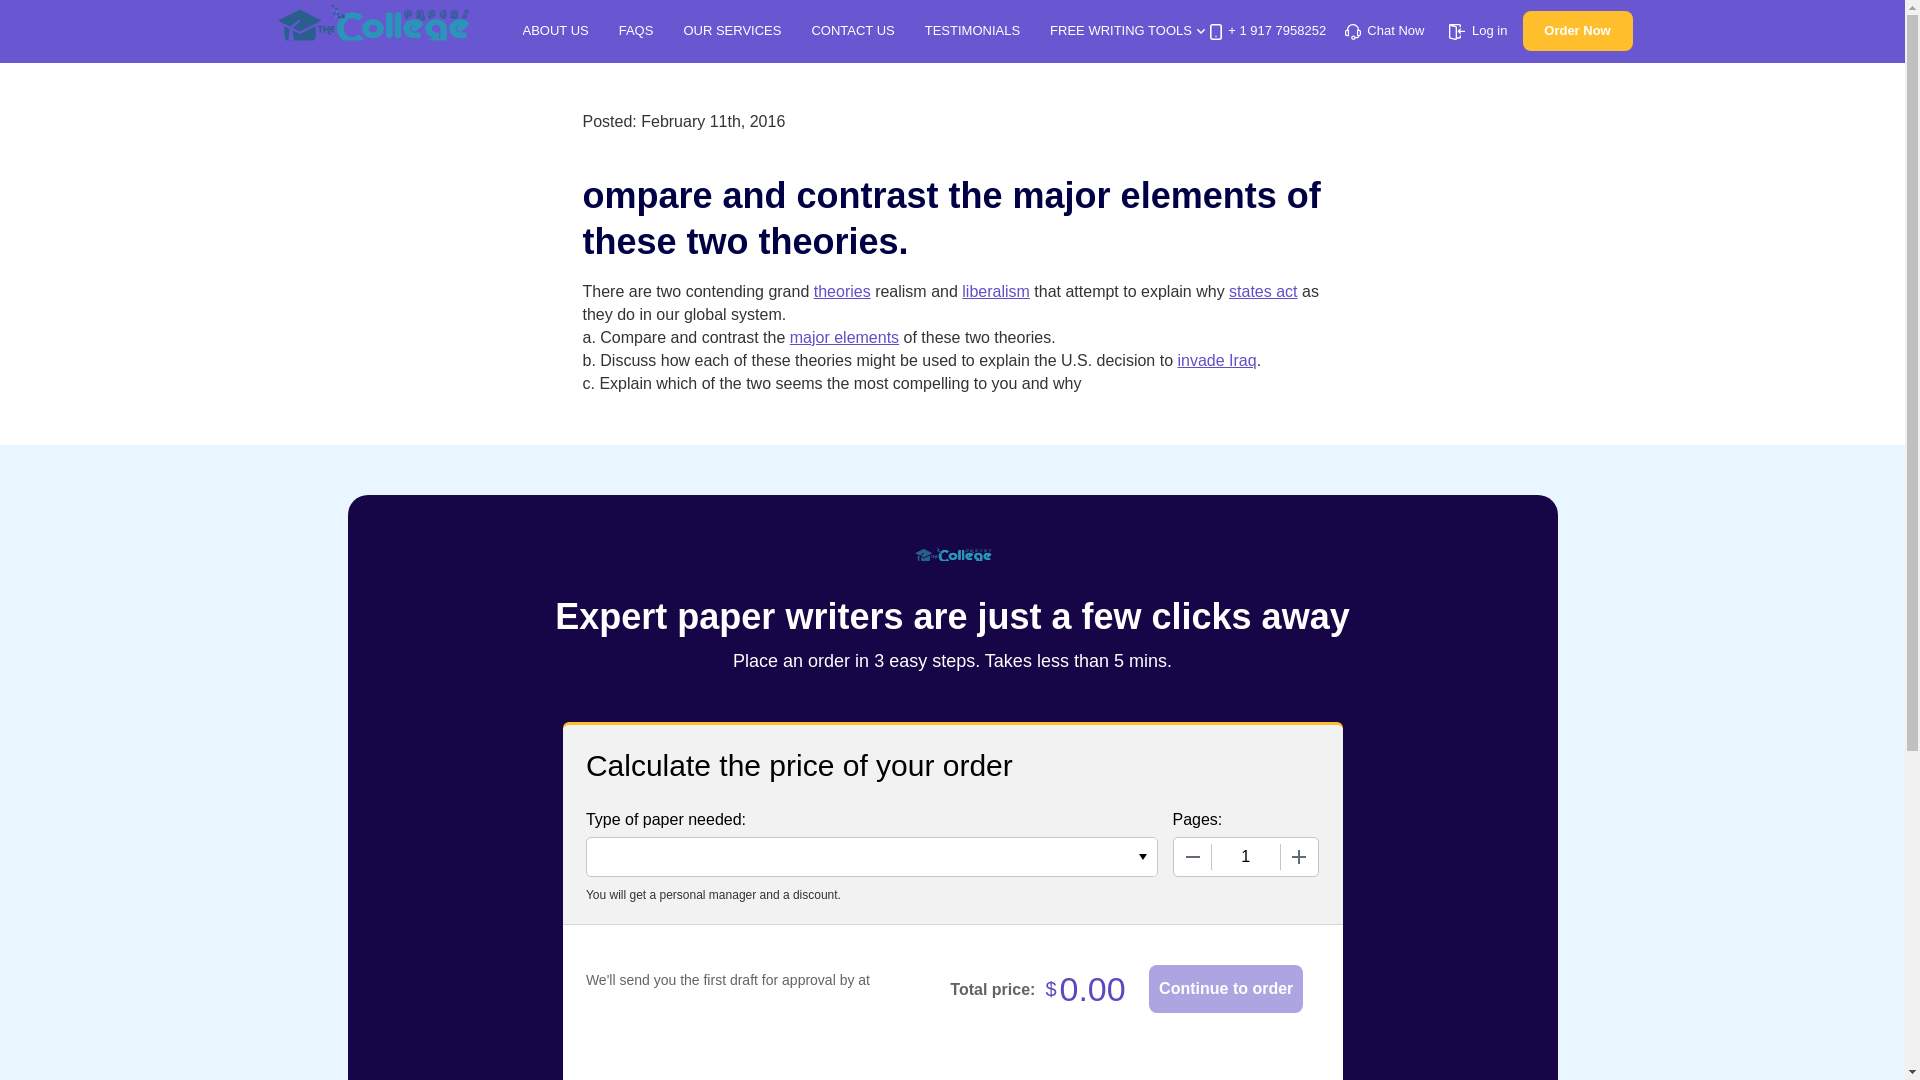 The image size is (1920, 1080). What do you see at coordinates (1298, 856) in the screenshot?
I see `Increase` at bounding box center [1298, 856].